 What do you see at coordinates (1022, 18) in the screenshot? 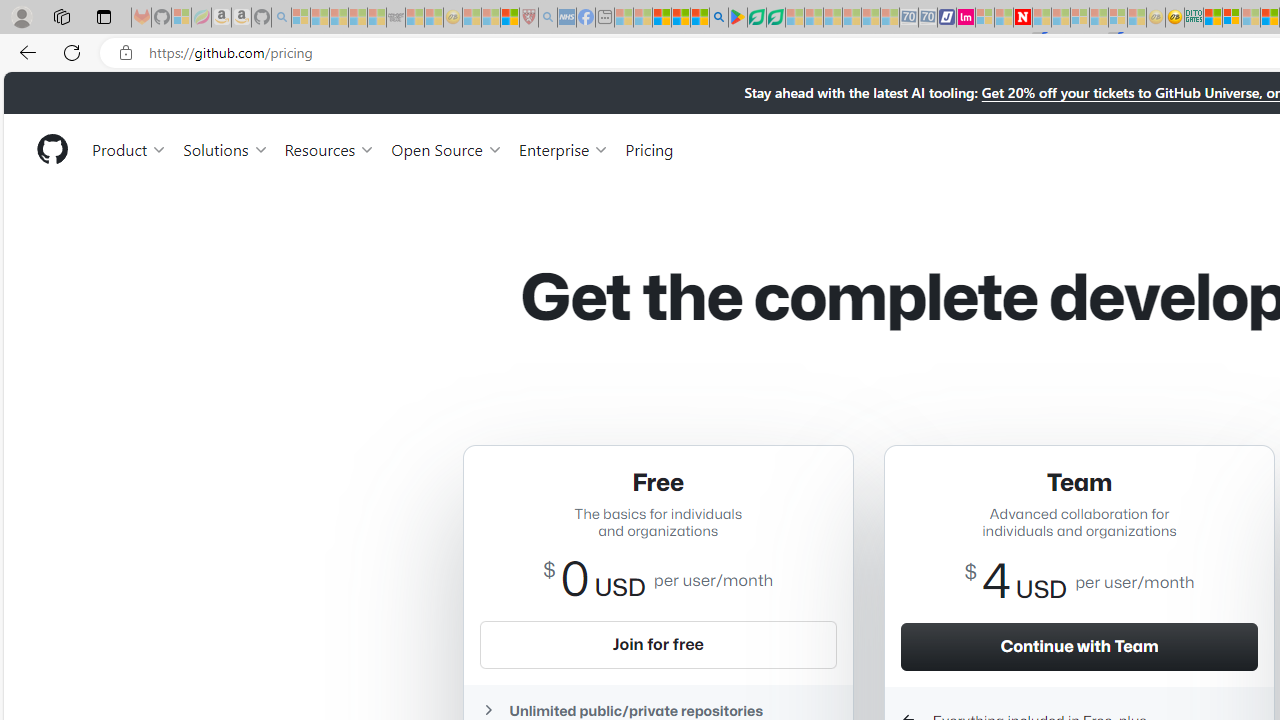
I see `Latest Politics News & Archive | Newsweek.com` at bounding box center [1022, 18].